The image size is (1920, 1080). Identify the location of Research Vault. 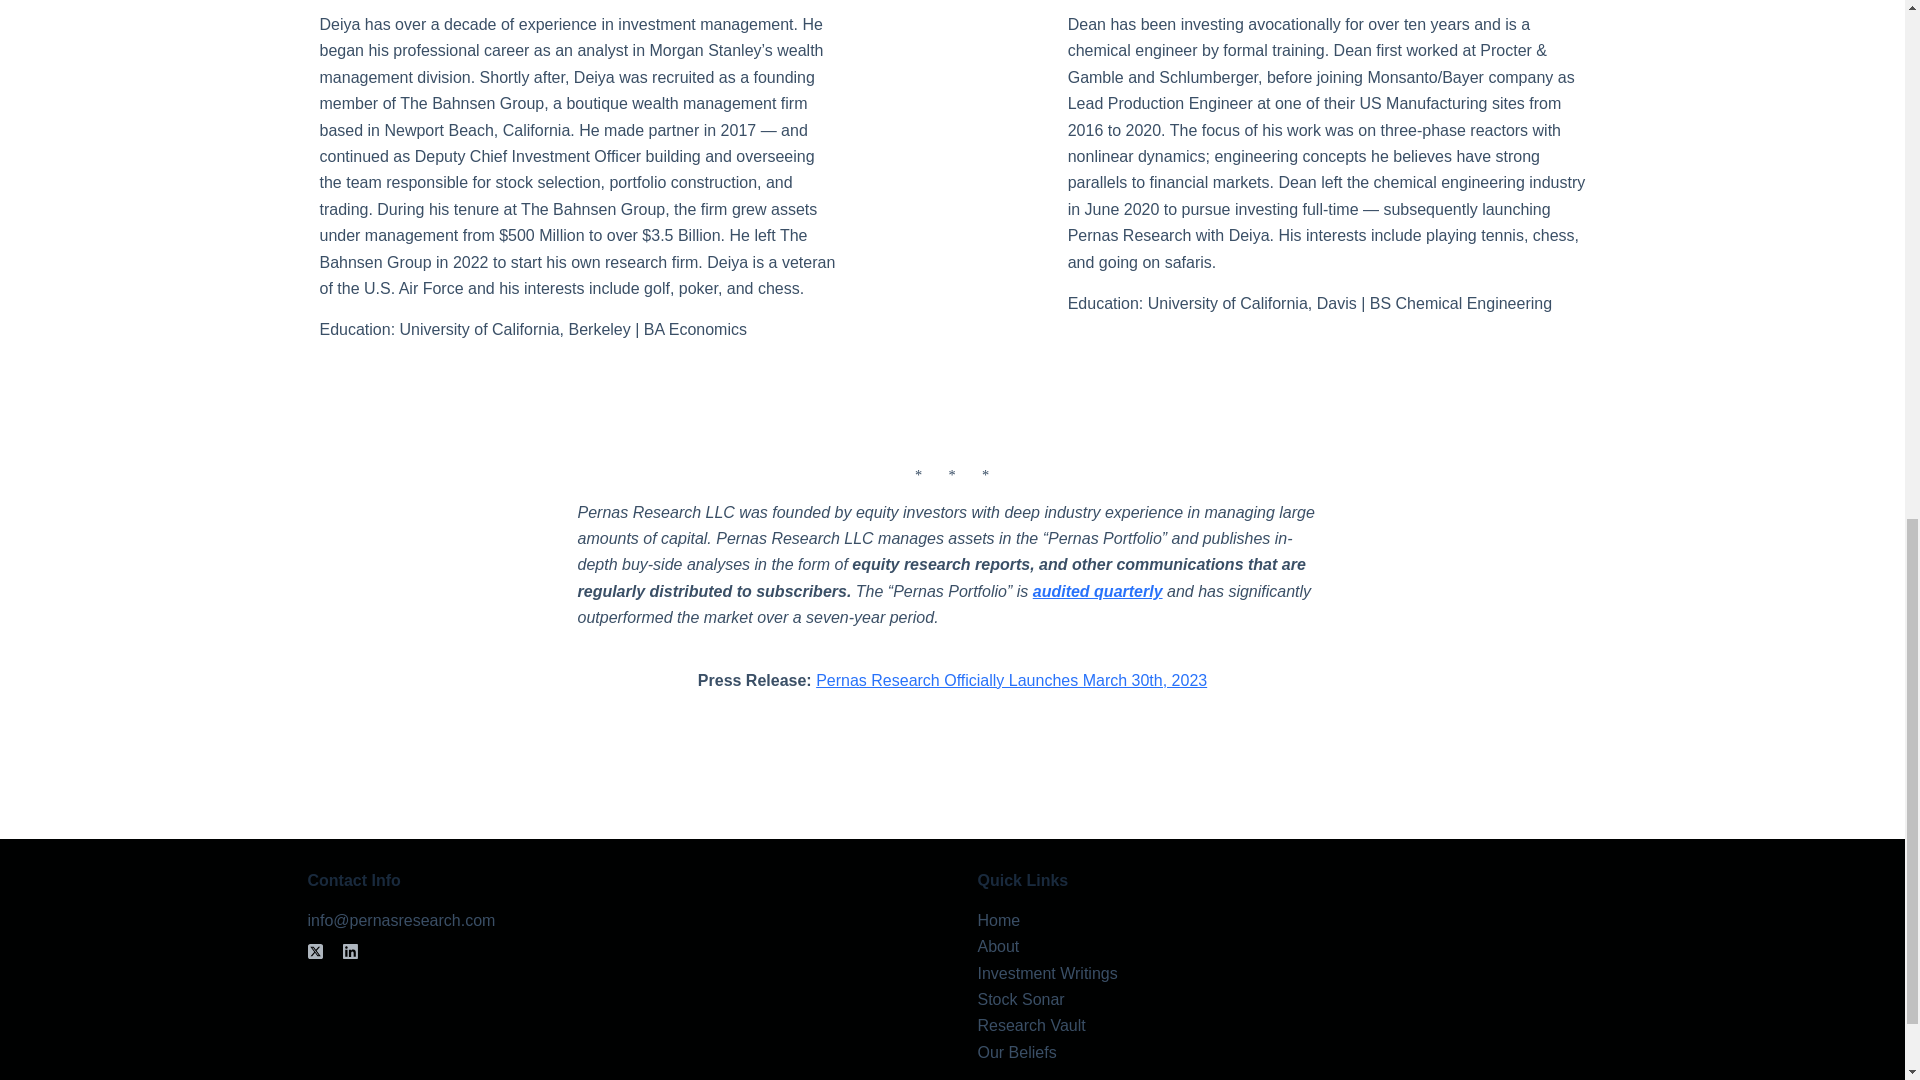
(1032, 1025).